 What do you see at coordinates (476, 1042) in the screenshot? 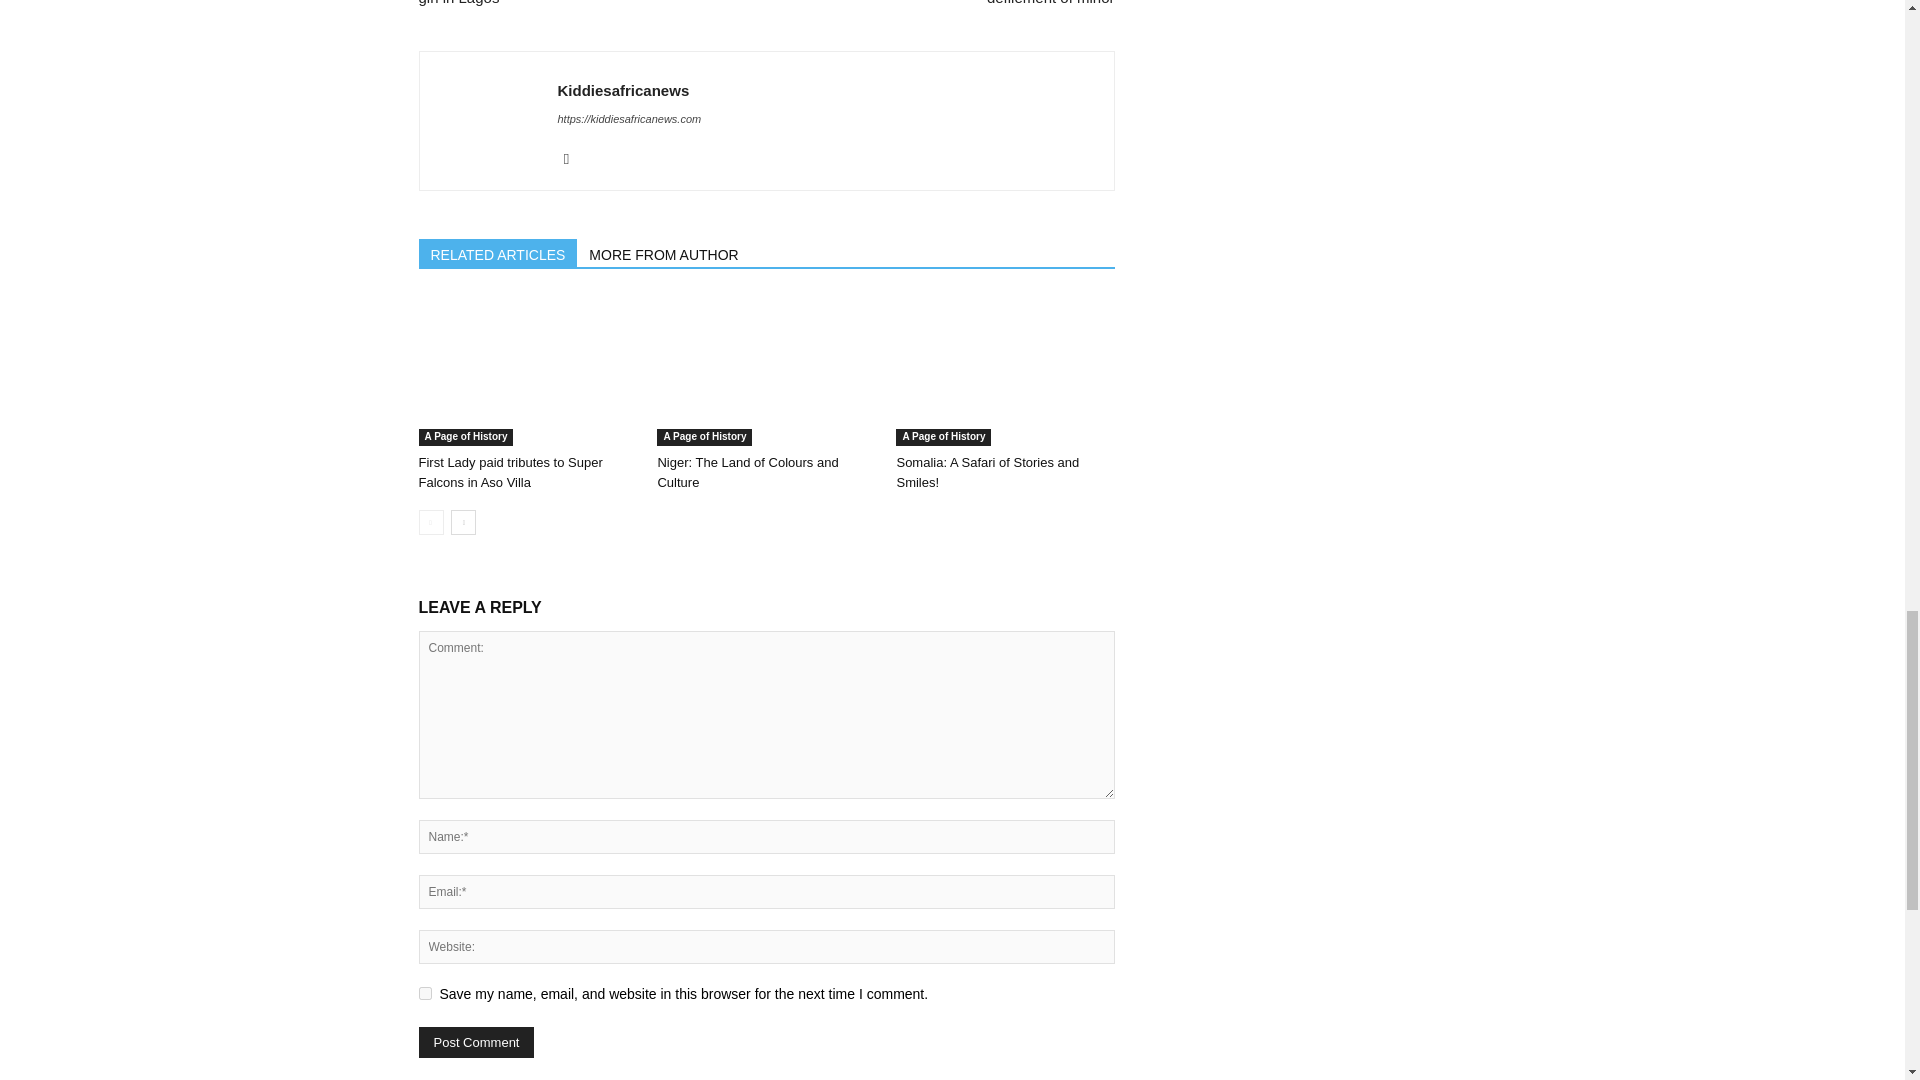
I see `Post Comment` at bounding box center [476, 1042].